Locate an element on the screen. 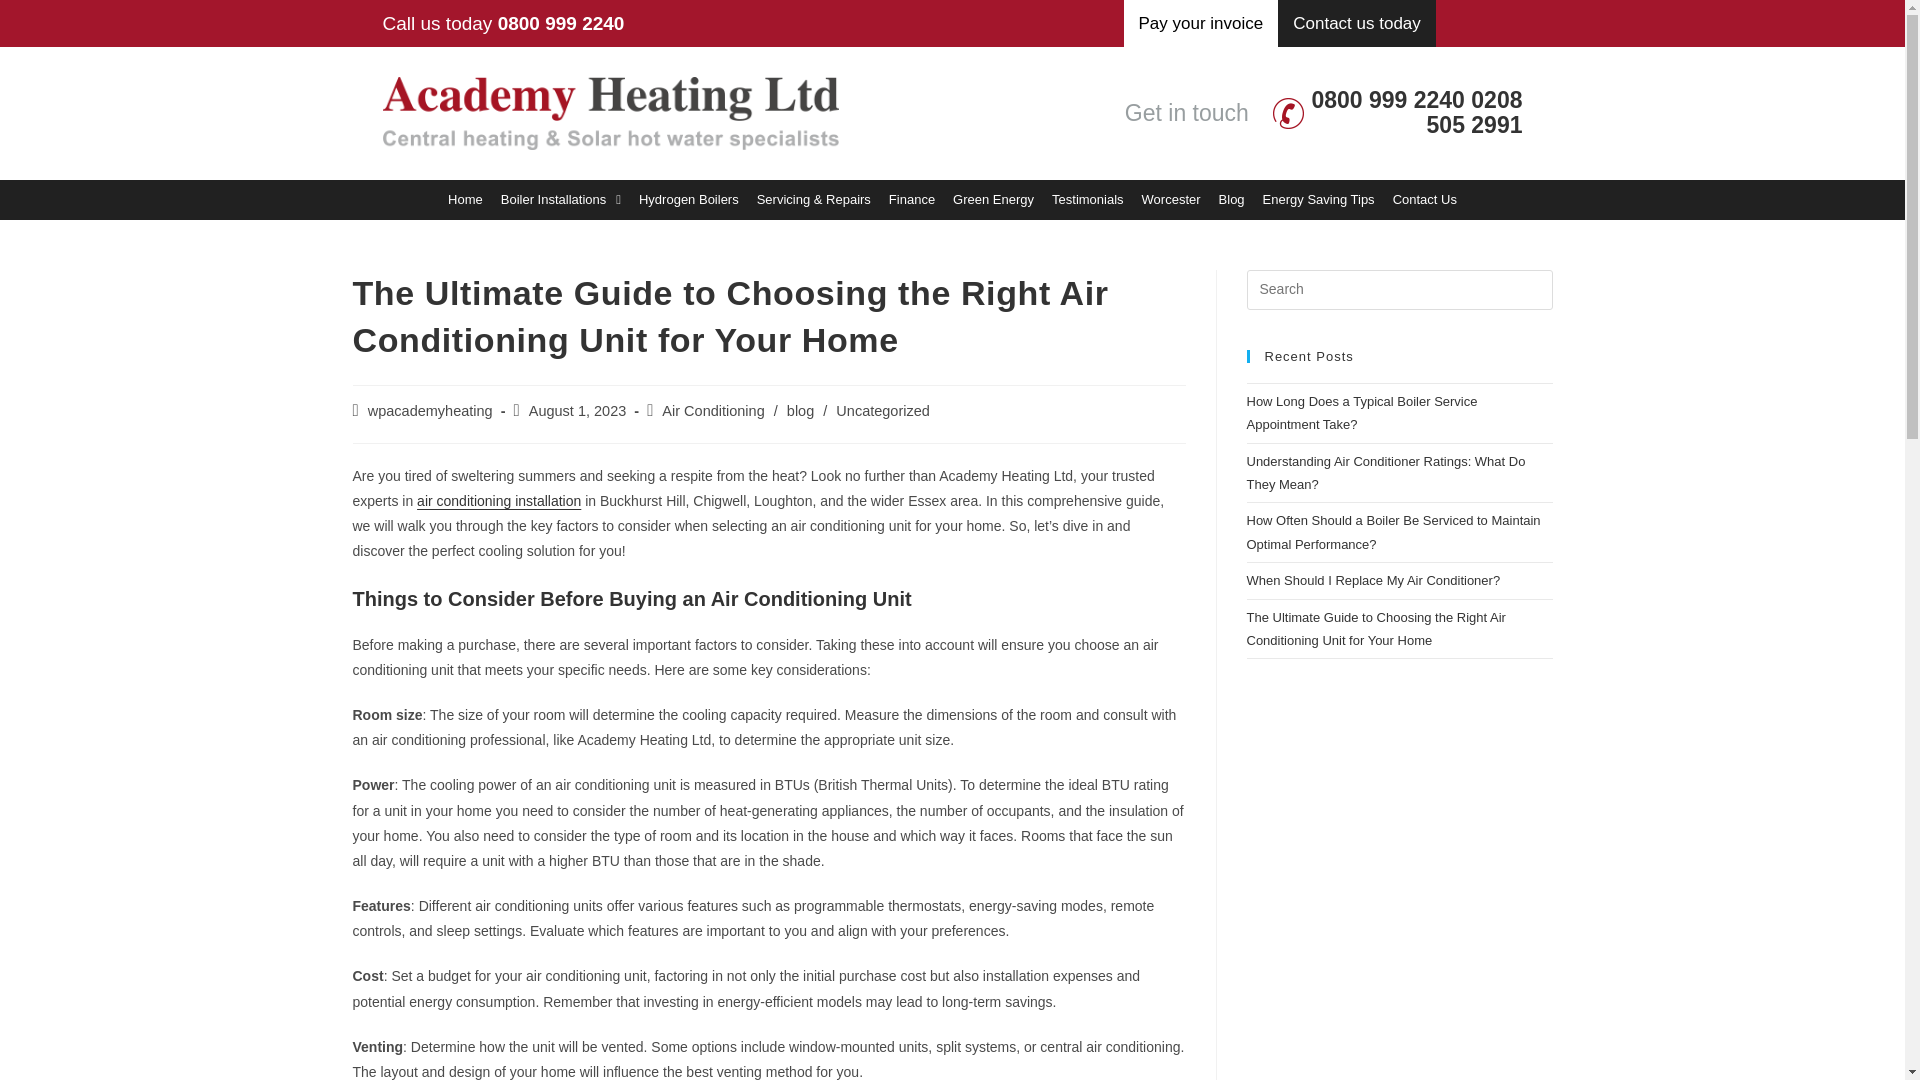  Air Conditioning is located at coordinates (713, 410).